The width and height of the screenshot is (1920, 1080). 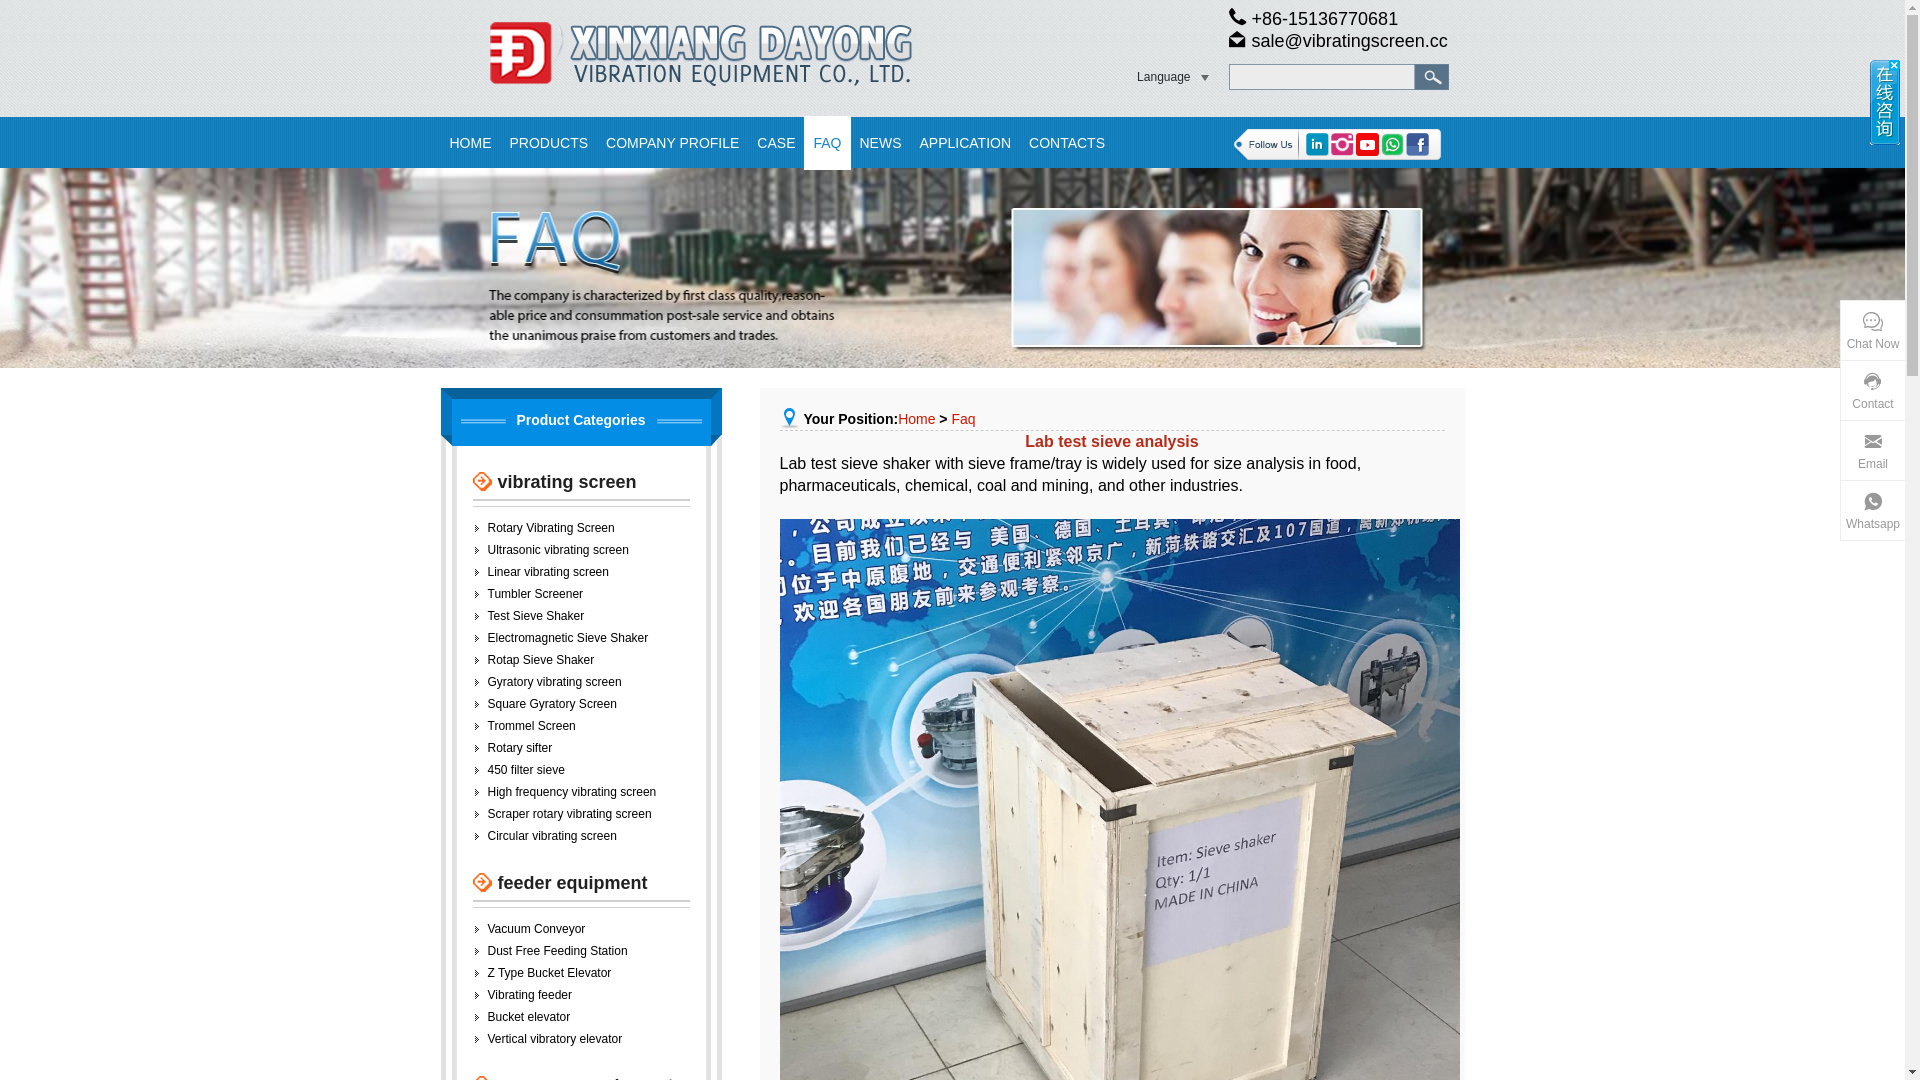 What do you see at coordinates (530, 1017) in the screenshot?
I see `Bucket elevator` at bounding box center [530, 1017].